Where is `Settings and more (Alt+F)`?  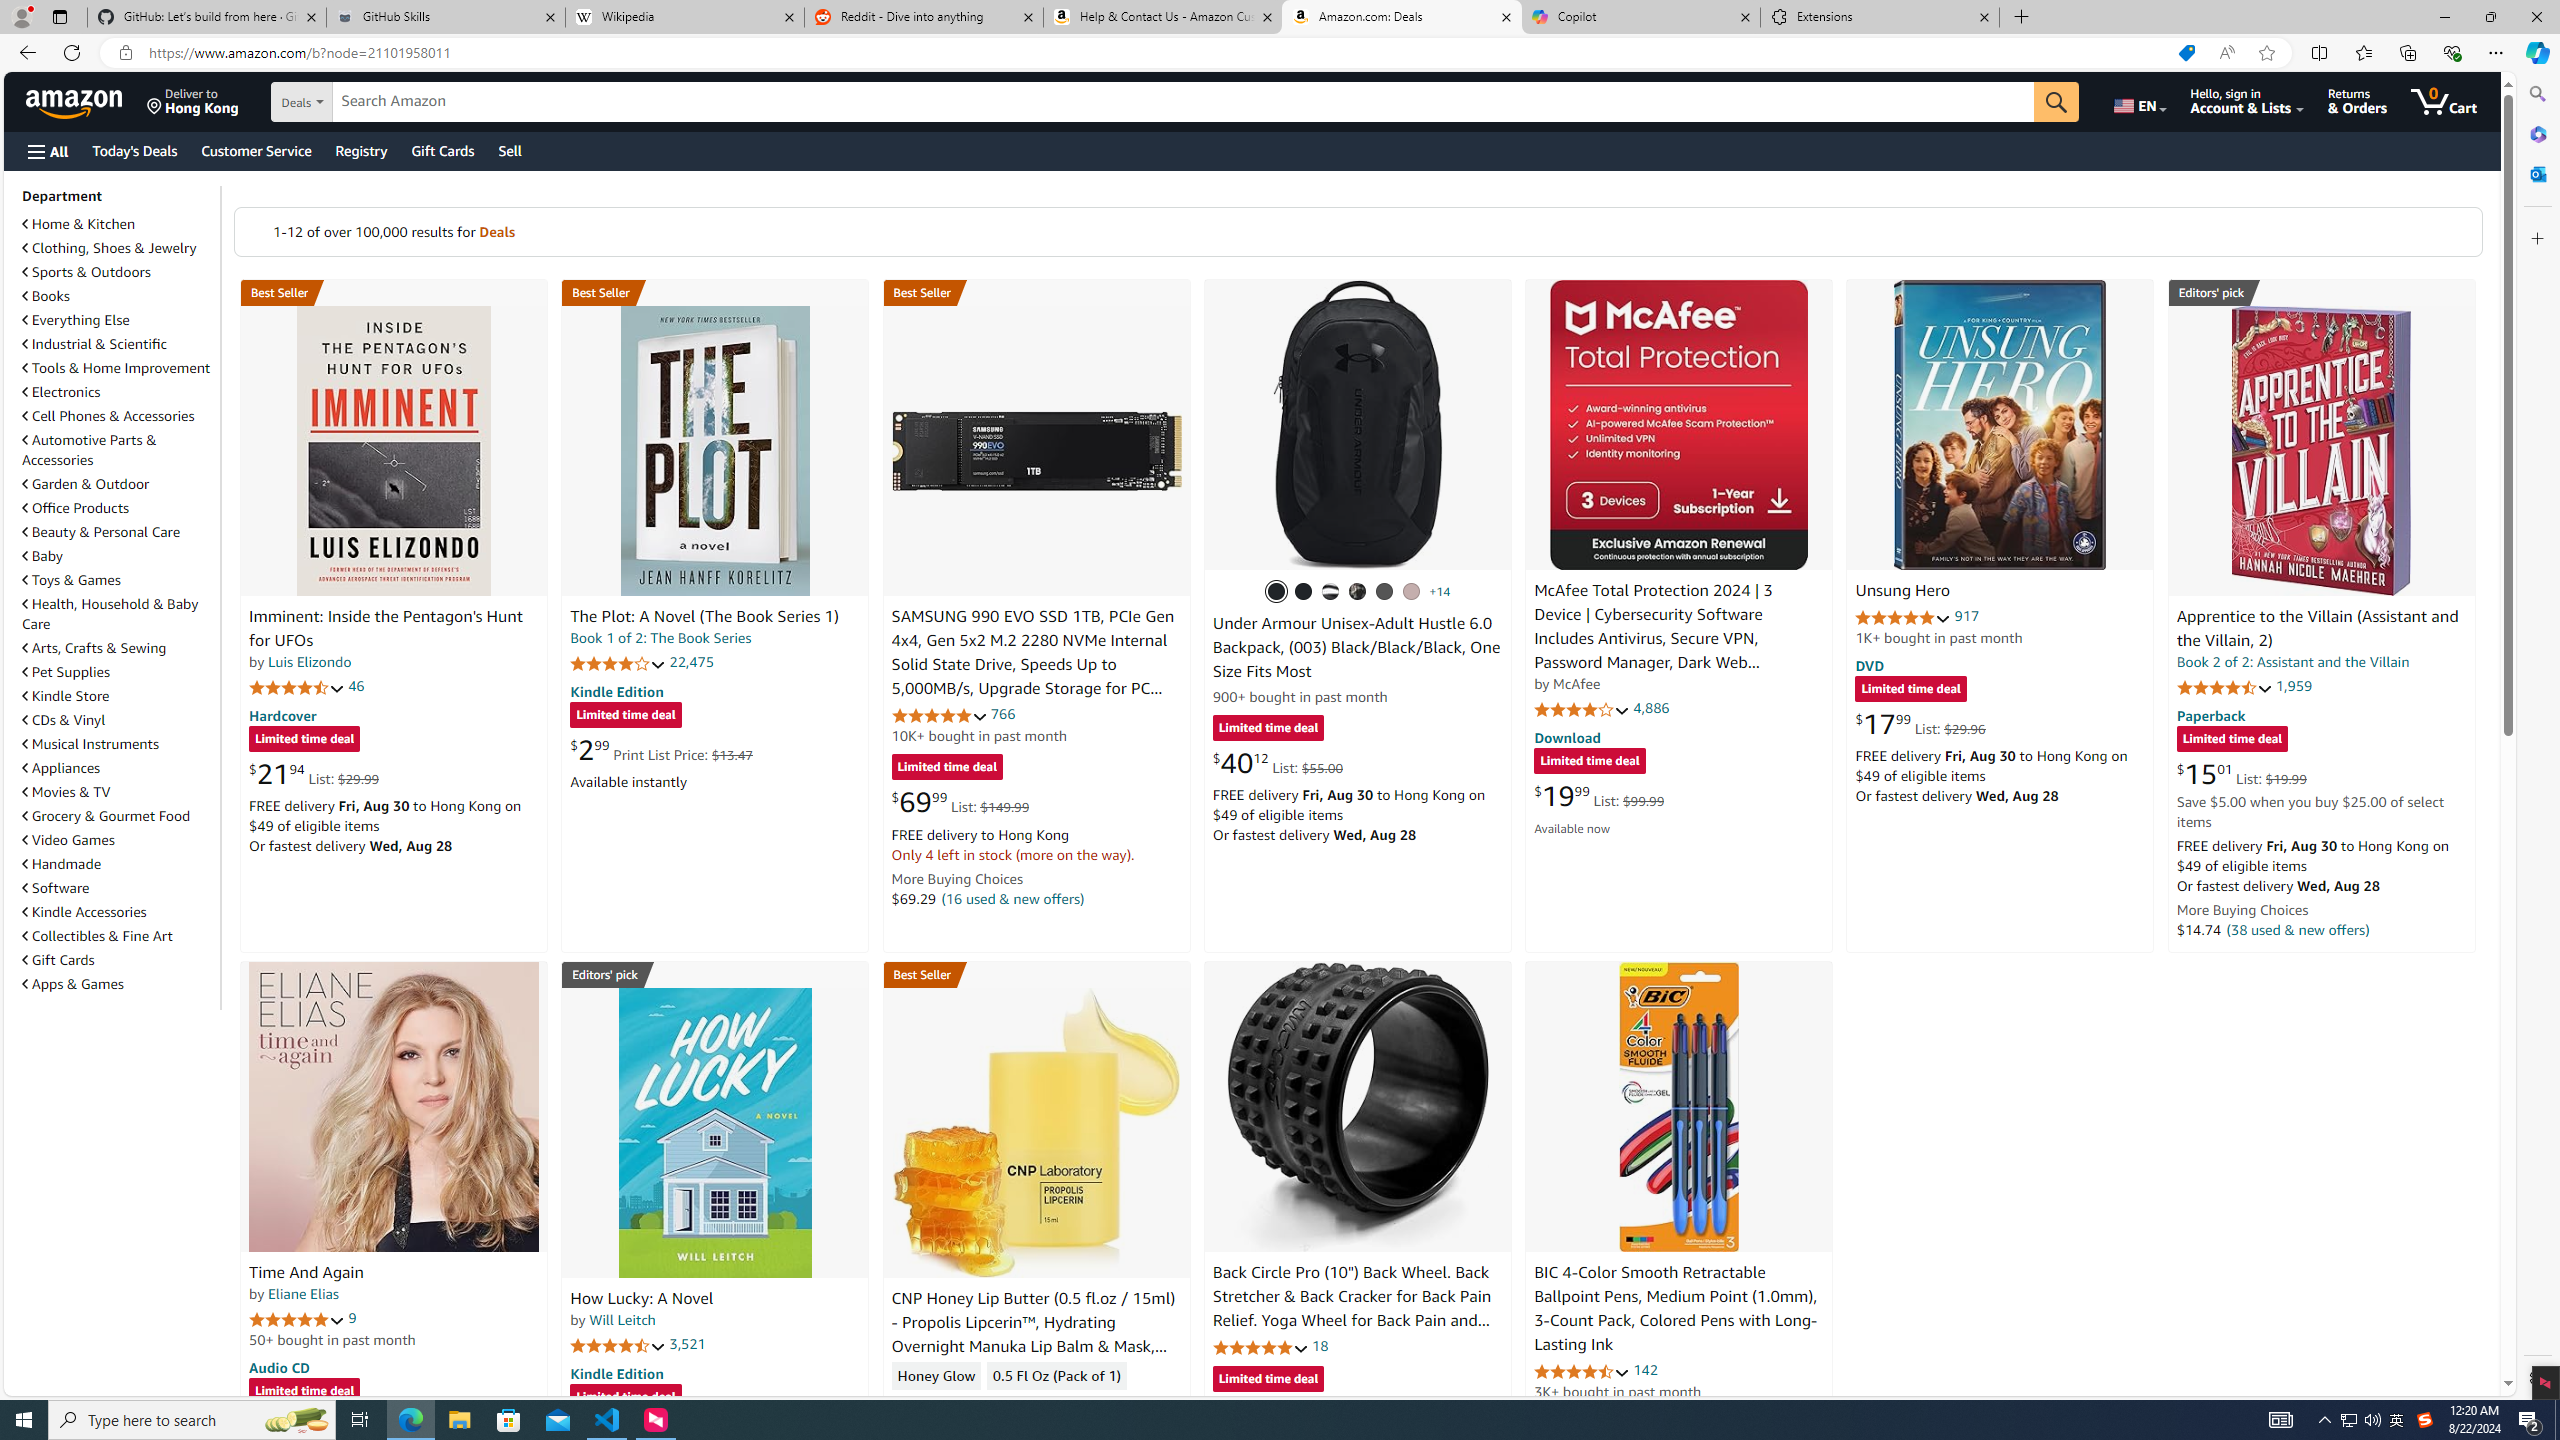
Settings and more (Alt+F) is located at coordinates (2496, 52).